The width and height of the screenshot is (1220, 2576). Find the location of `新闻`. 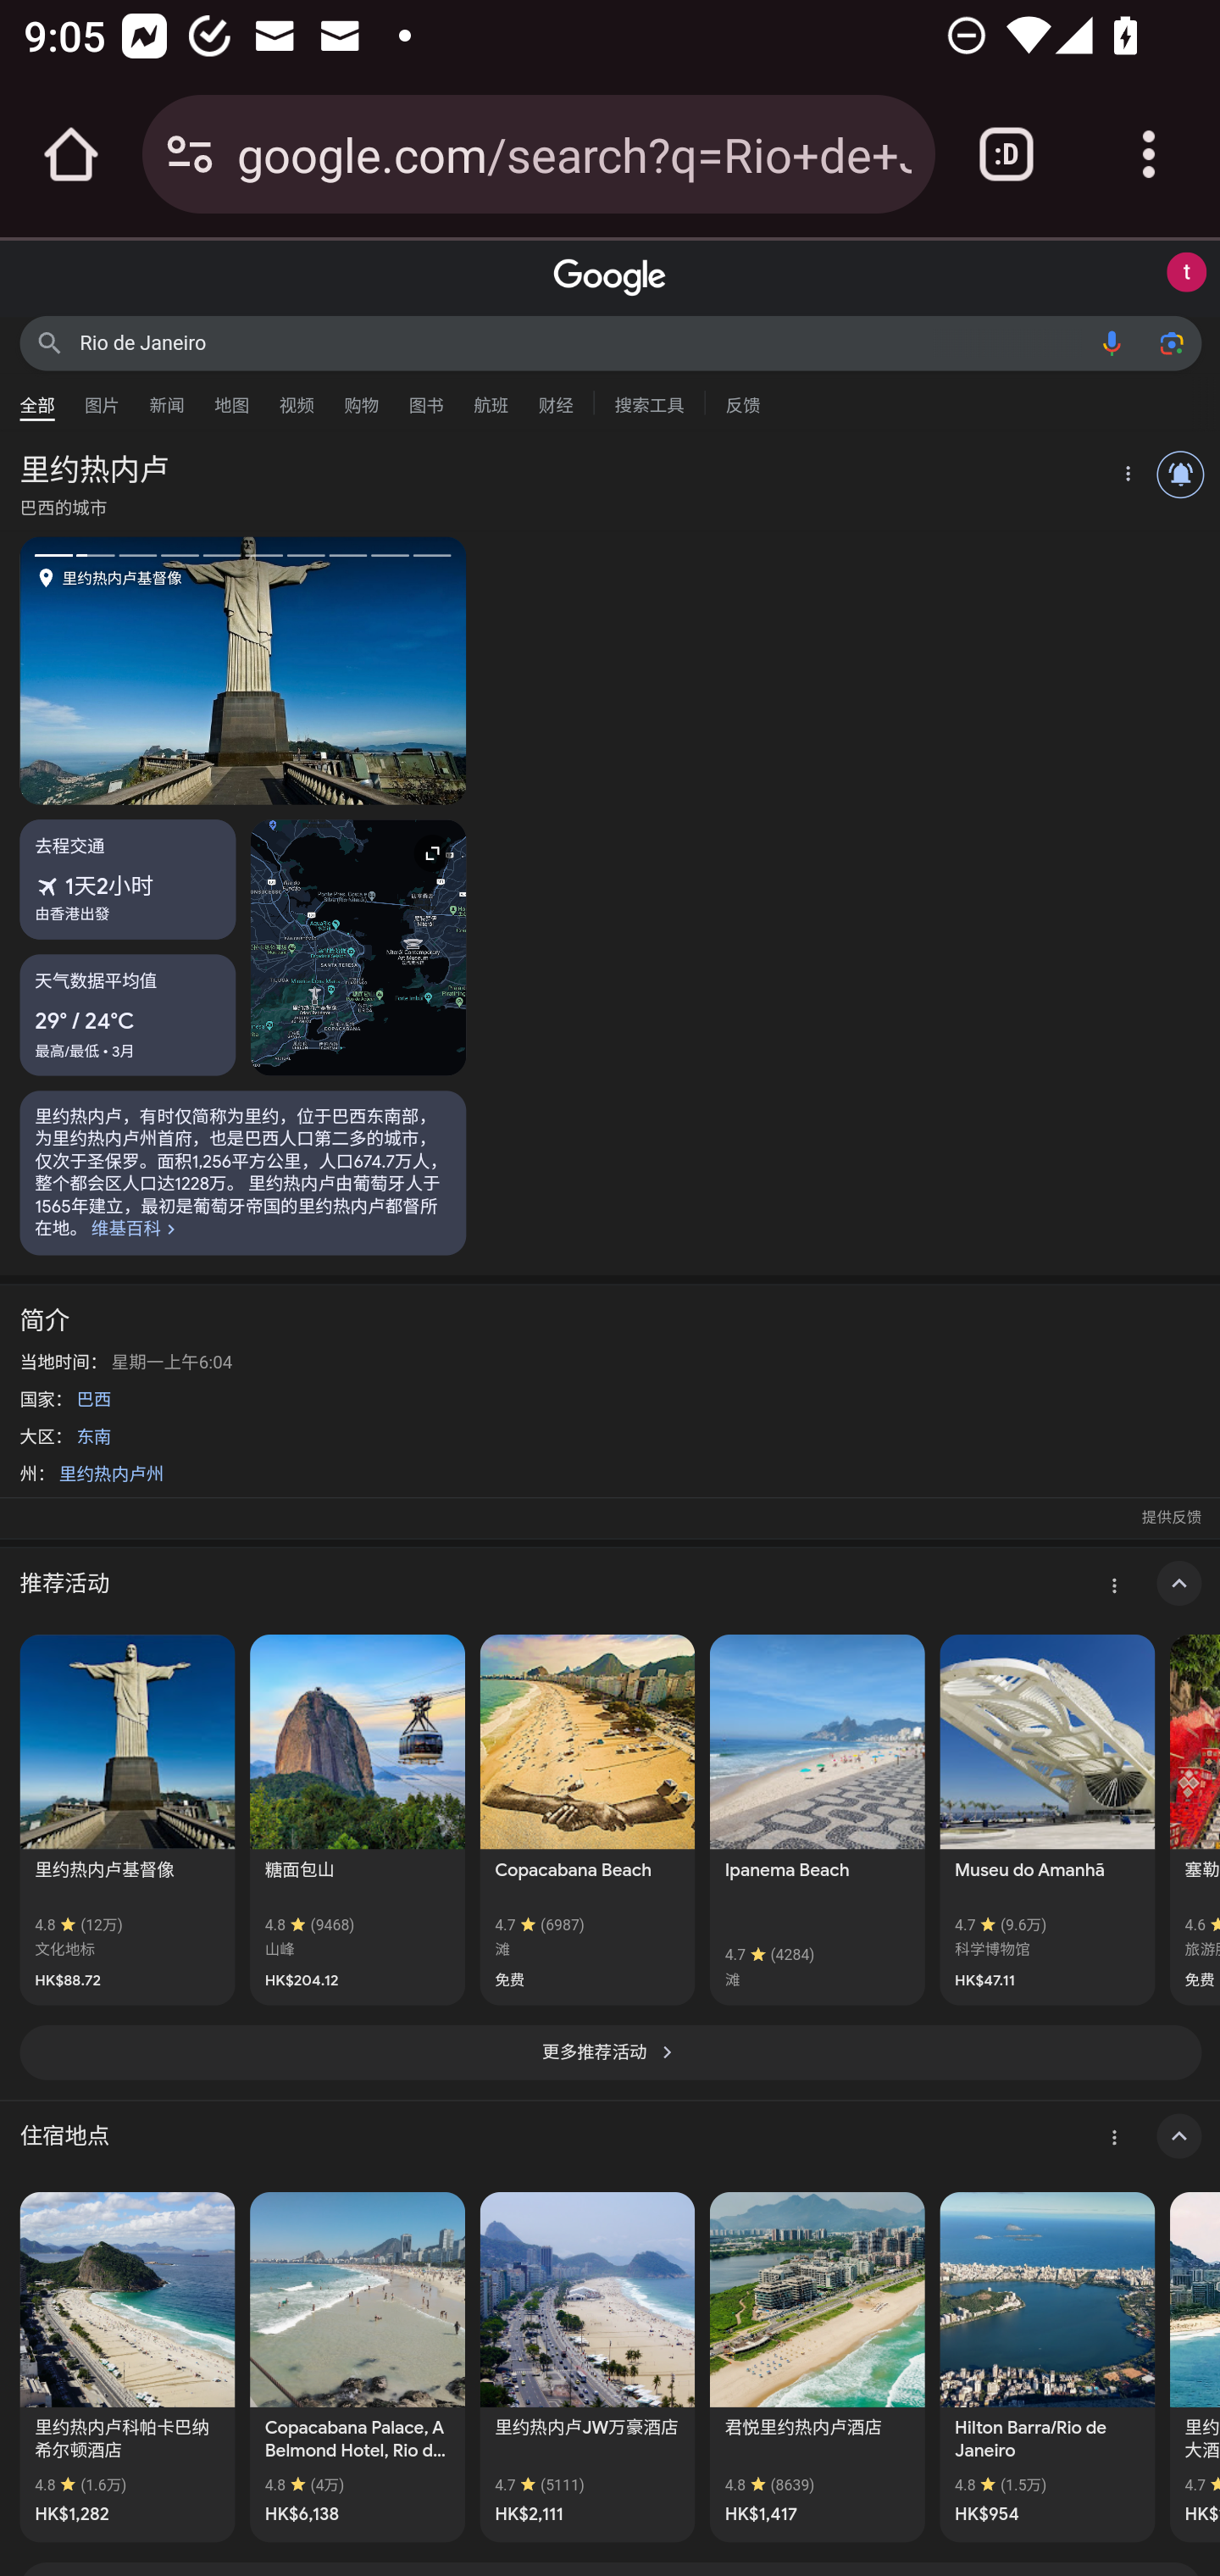

新闻 is located at coordinates (167, 397).